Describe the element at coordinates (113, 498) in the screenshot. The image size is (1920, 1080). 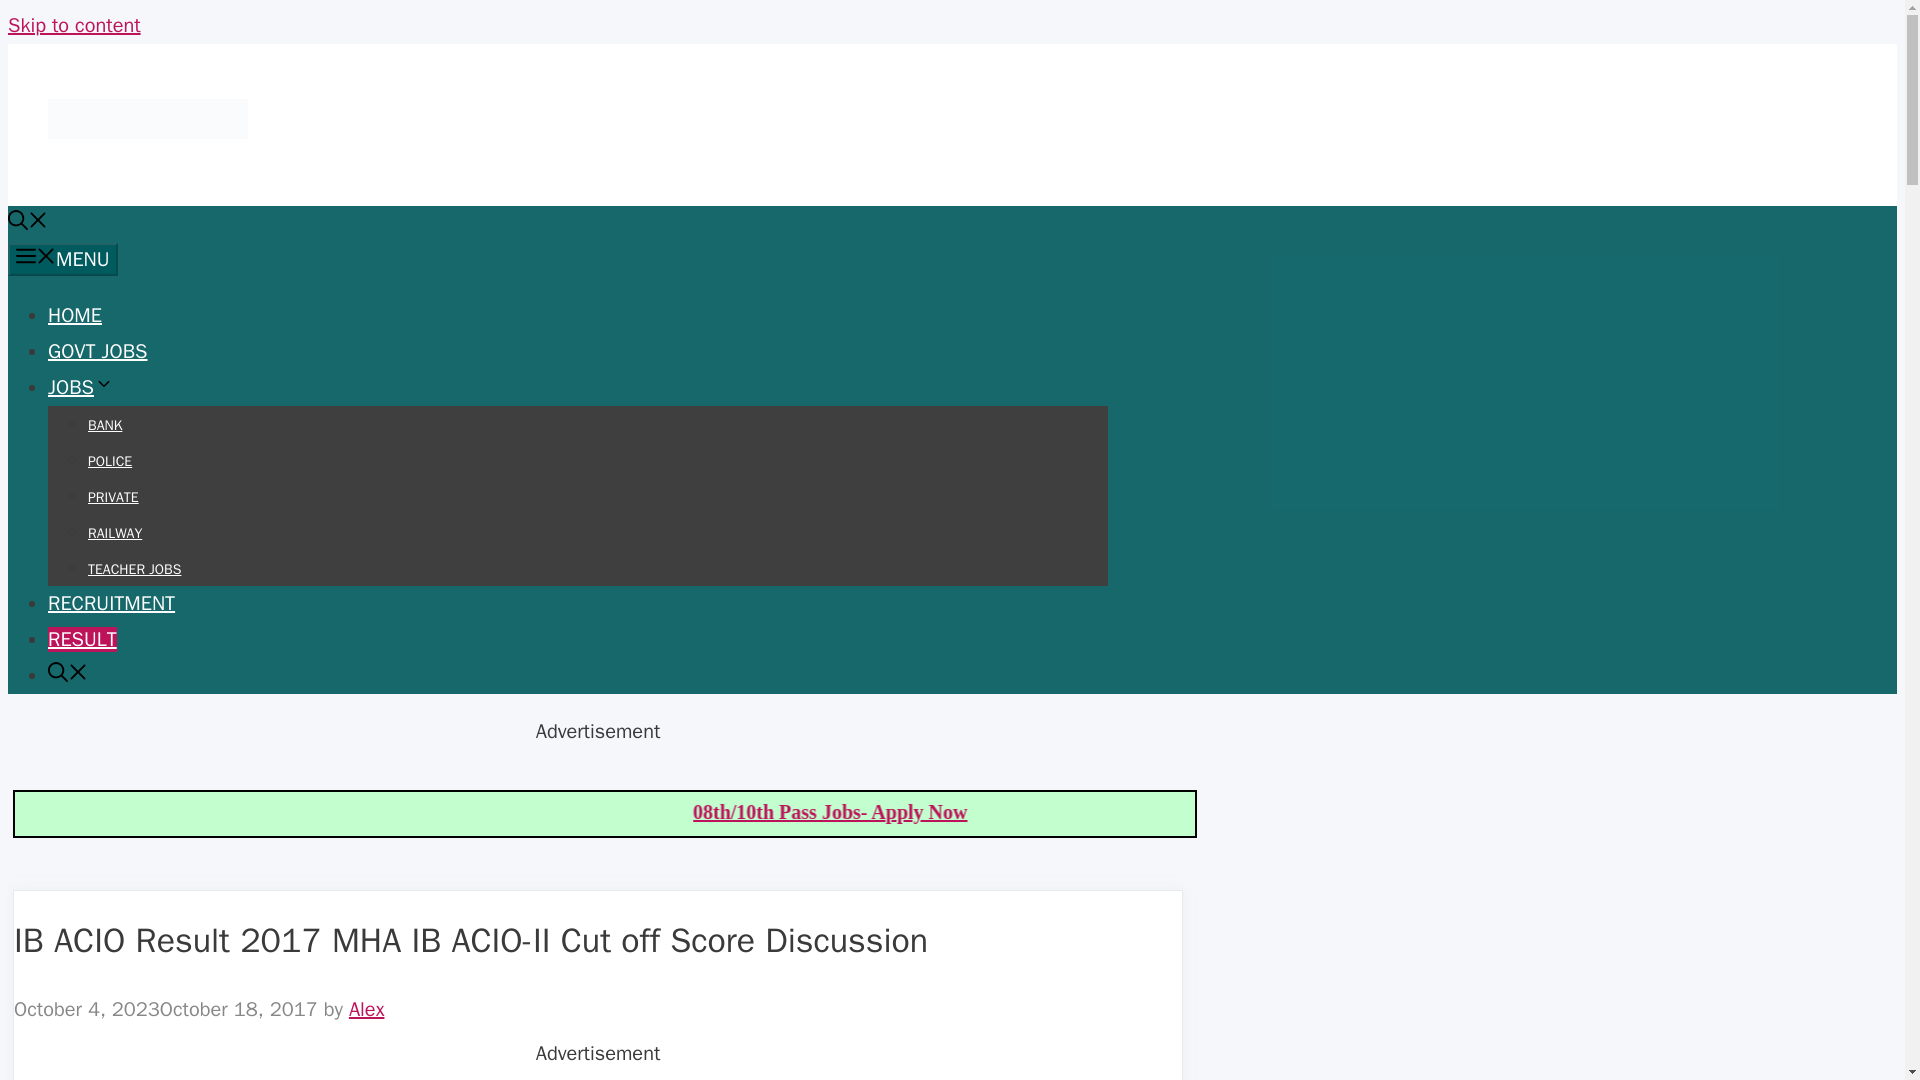
I see `PRIVATE` at that location.